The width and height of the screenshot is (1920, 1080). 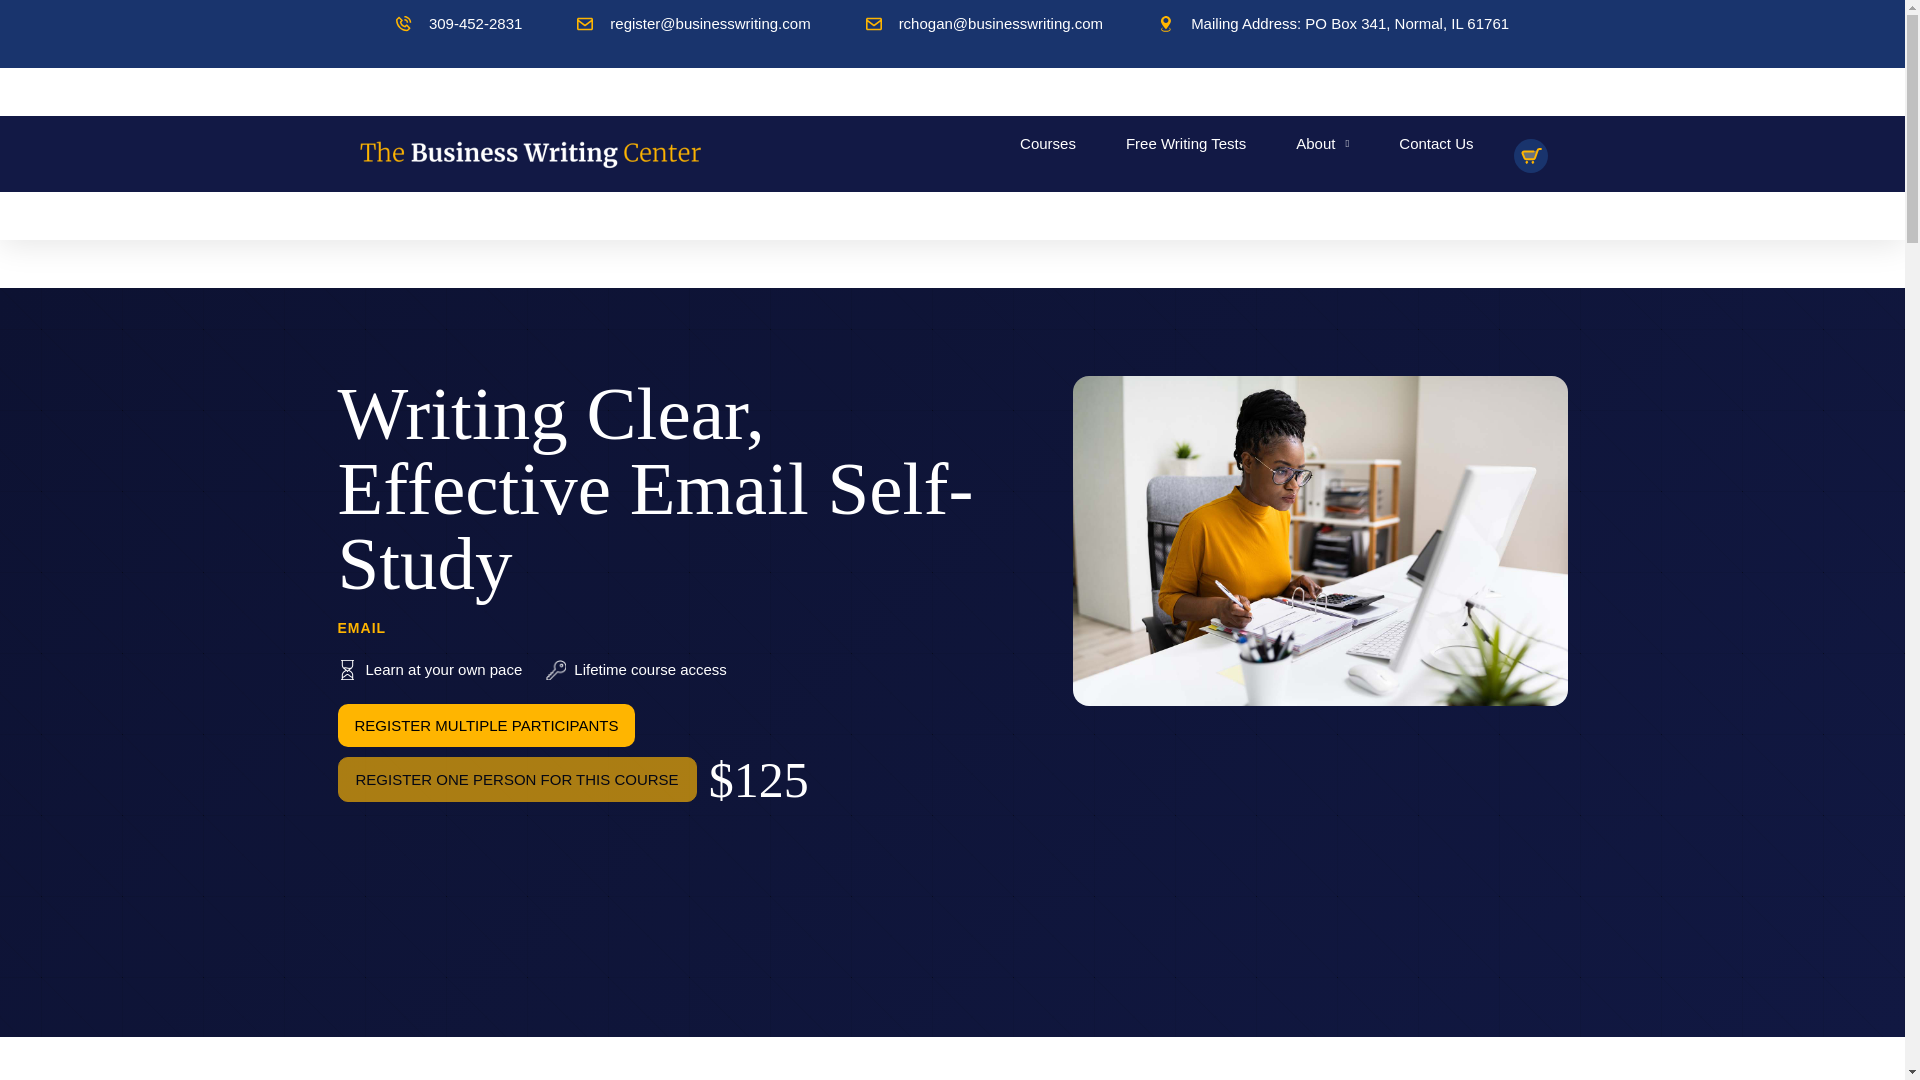 What do you see at coordinates (1186, 144) in the screenshot?
I see `Free Writing Tests` at bounding box center [1186, 144].